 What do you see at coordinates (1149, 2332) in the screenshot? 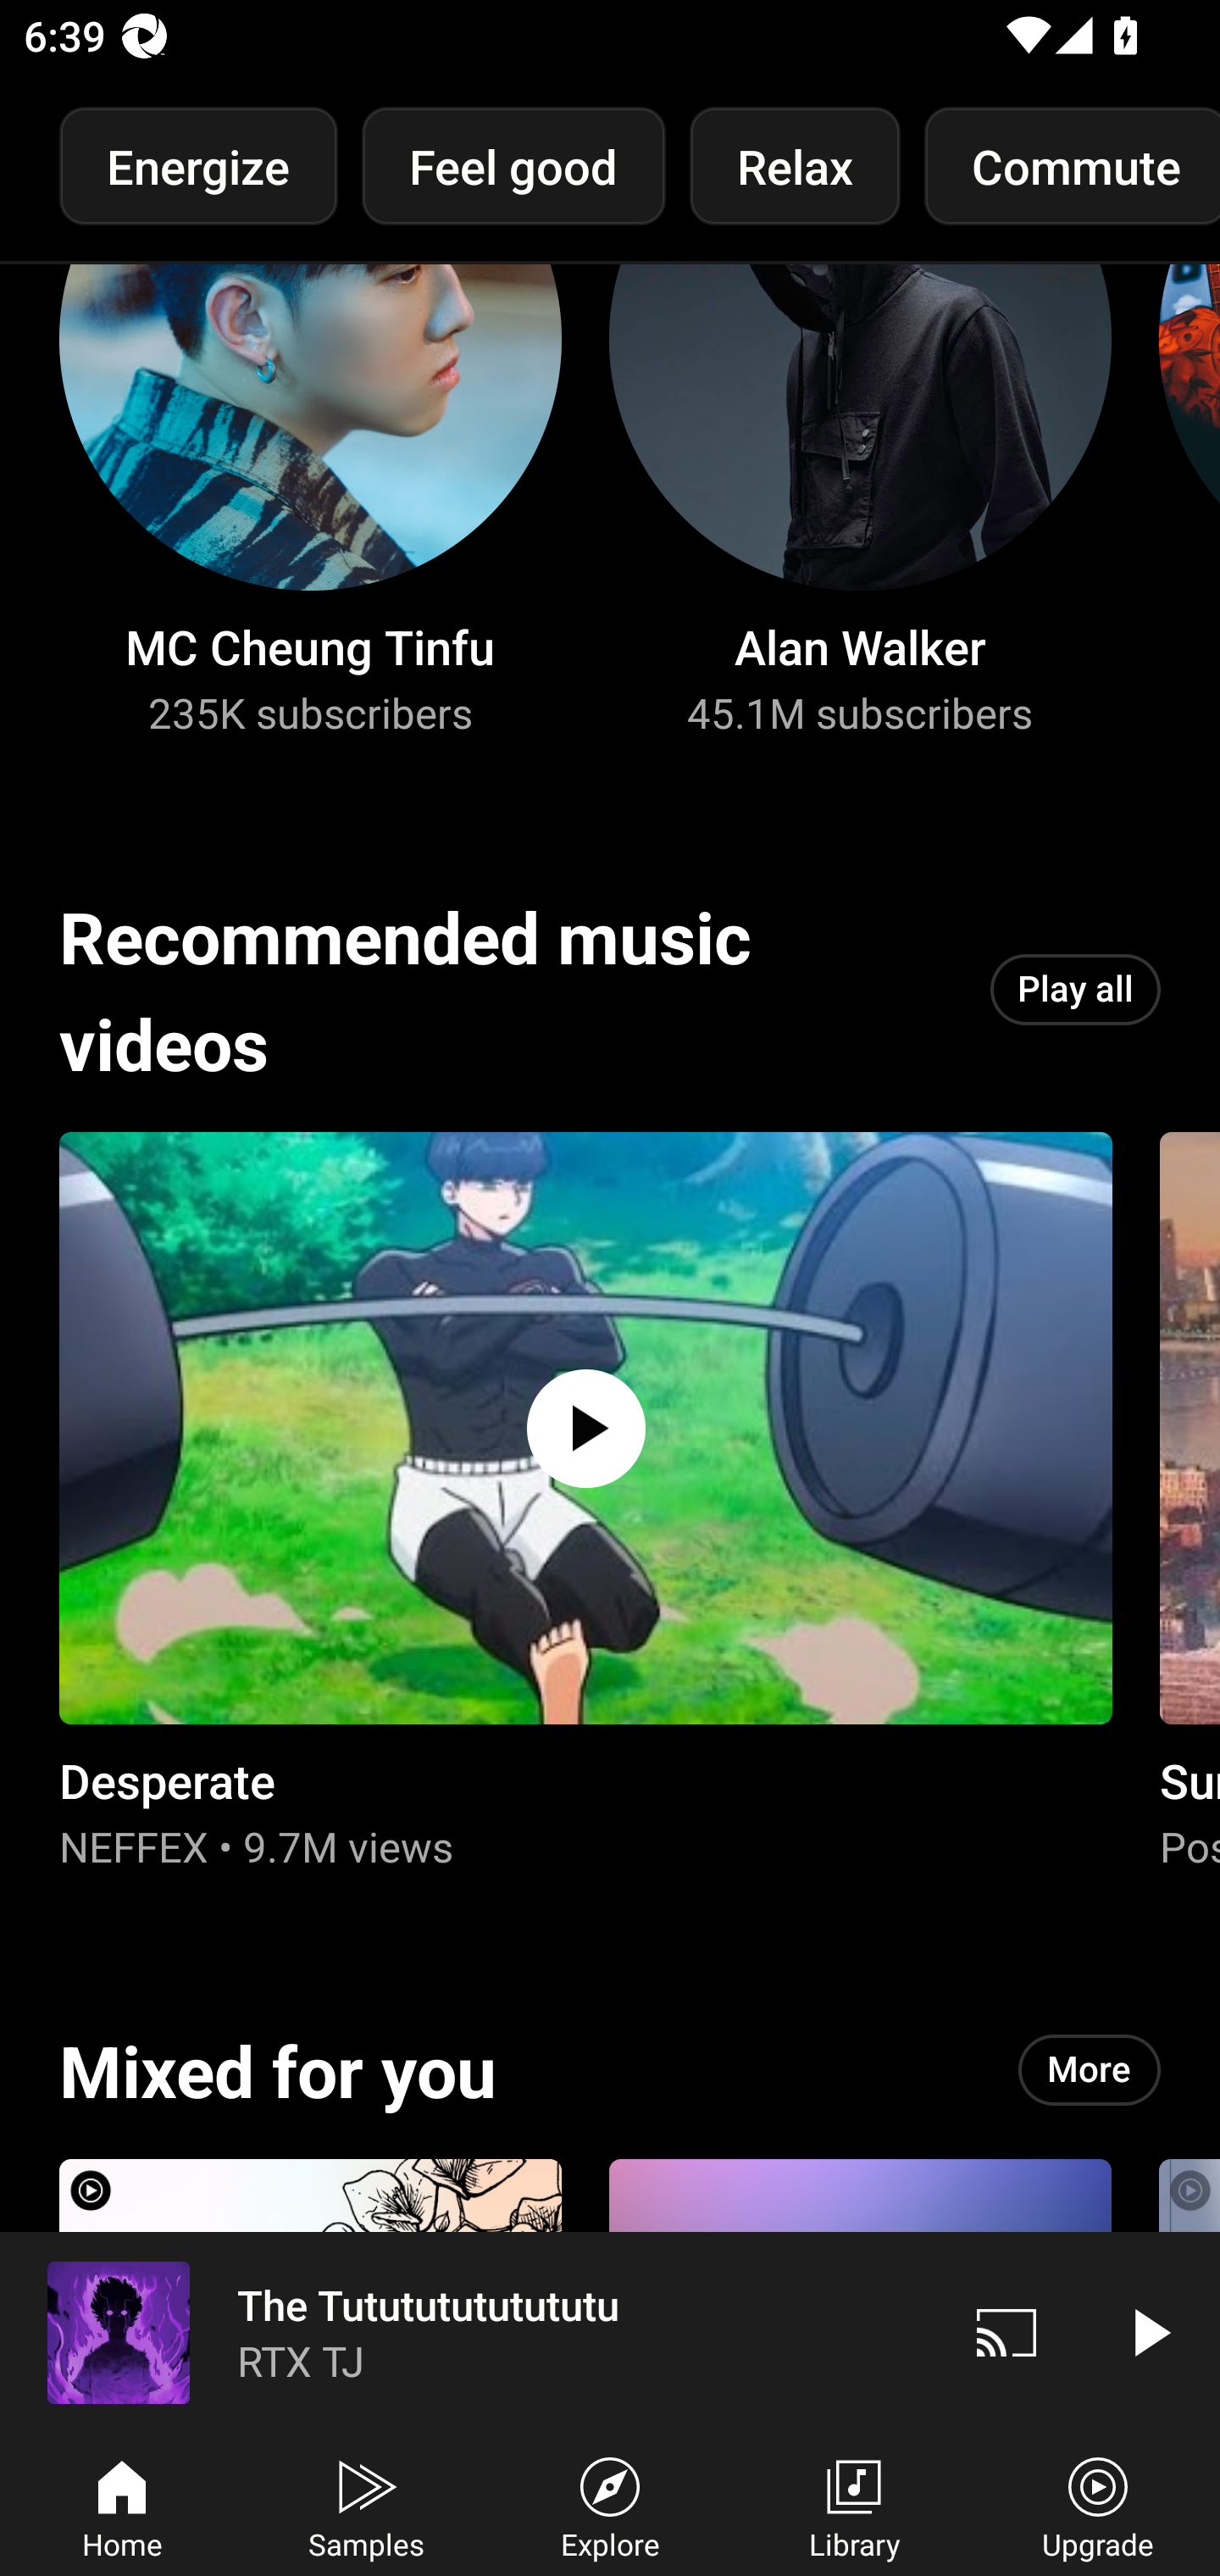
I see `Play video` at bounding box center [1149, 2332].